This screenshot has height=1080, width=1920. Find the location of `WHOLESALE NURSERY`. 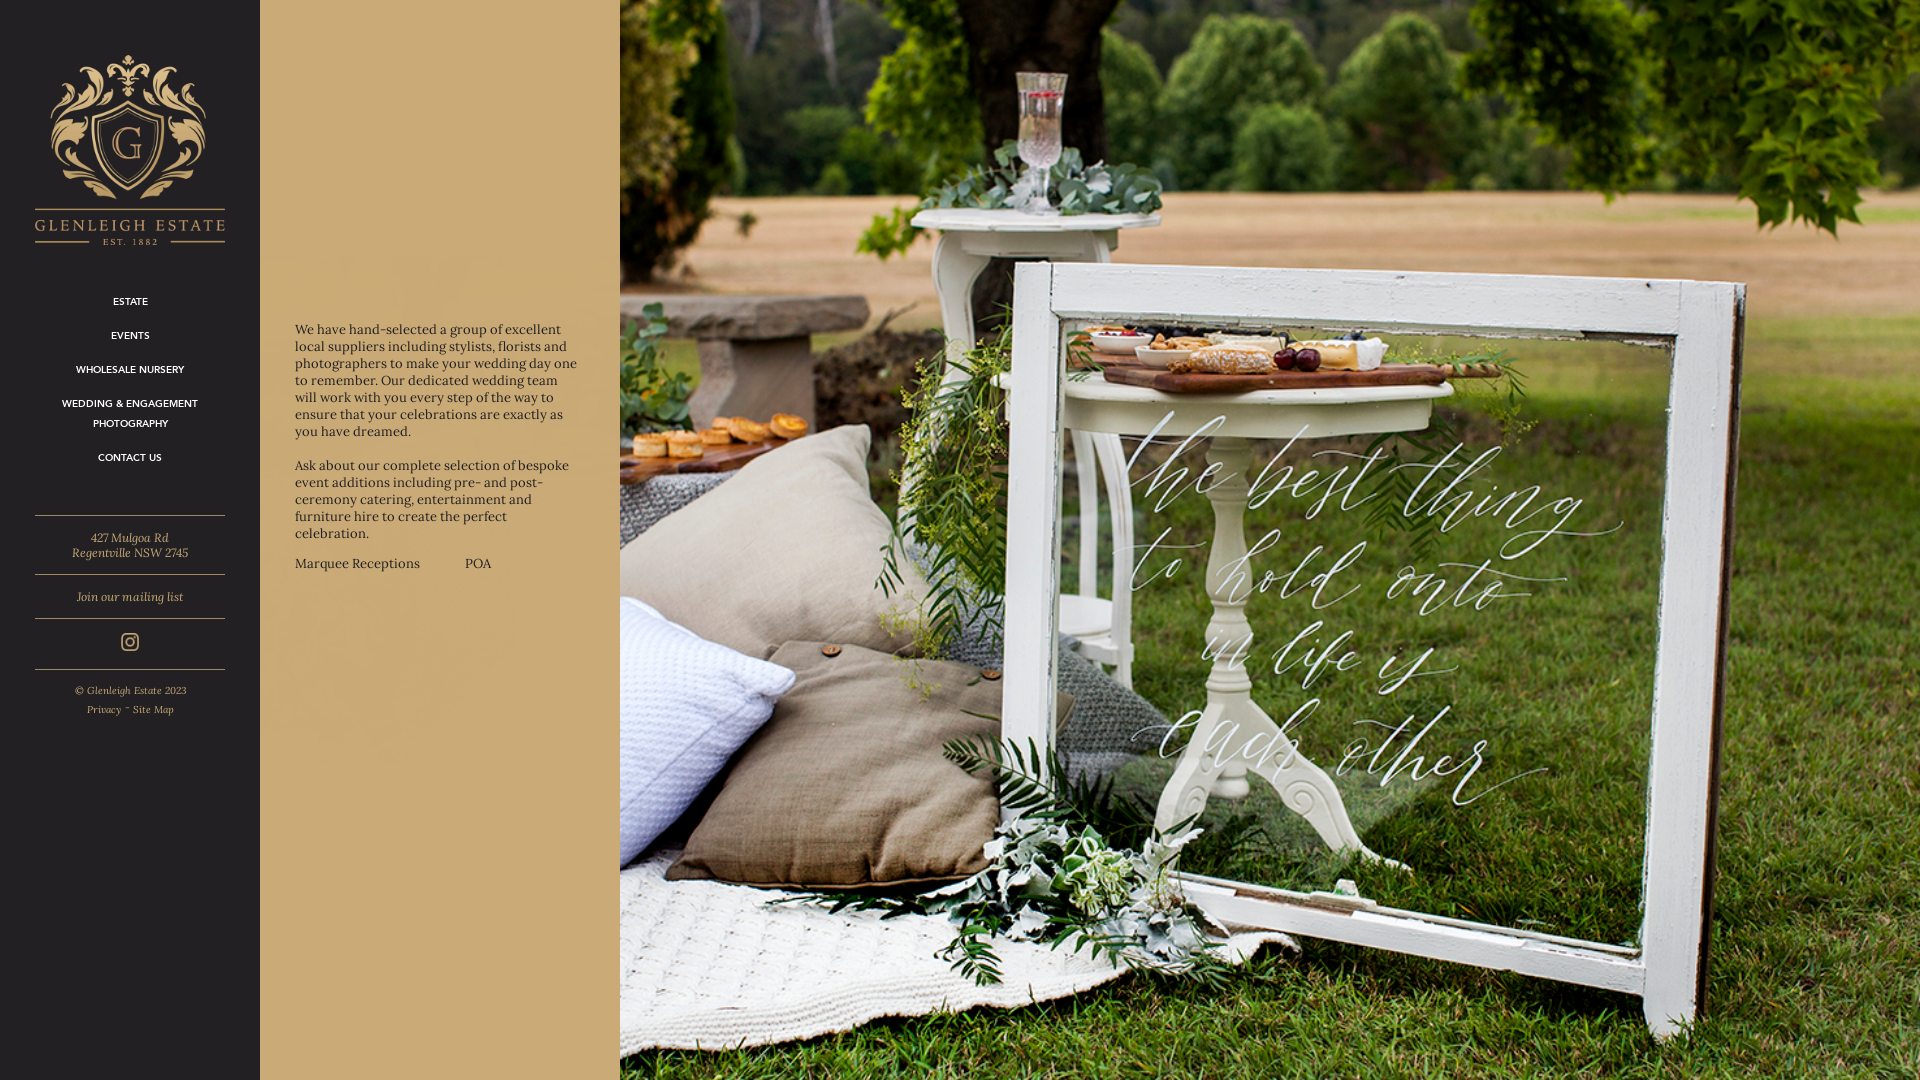

WHOLESALE NURSERY is located at coordinates (130, 371).